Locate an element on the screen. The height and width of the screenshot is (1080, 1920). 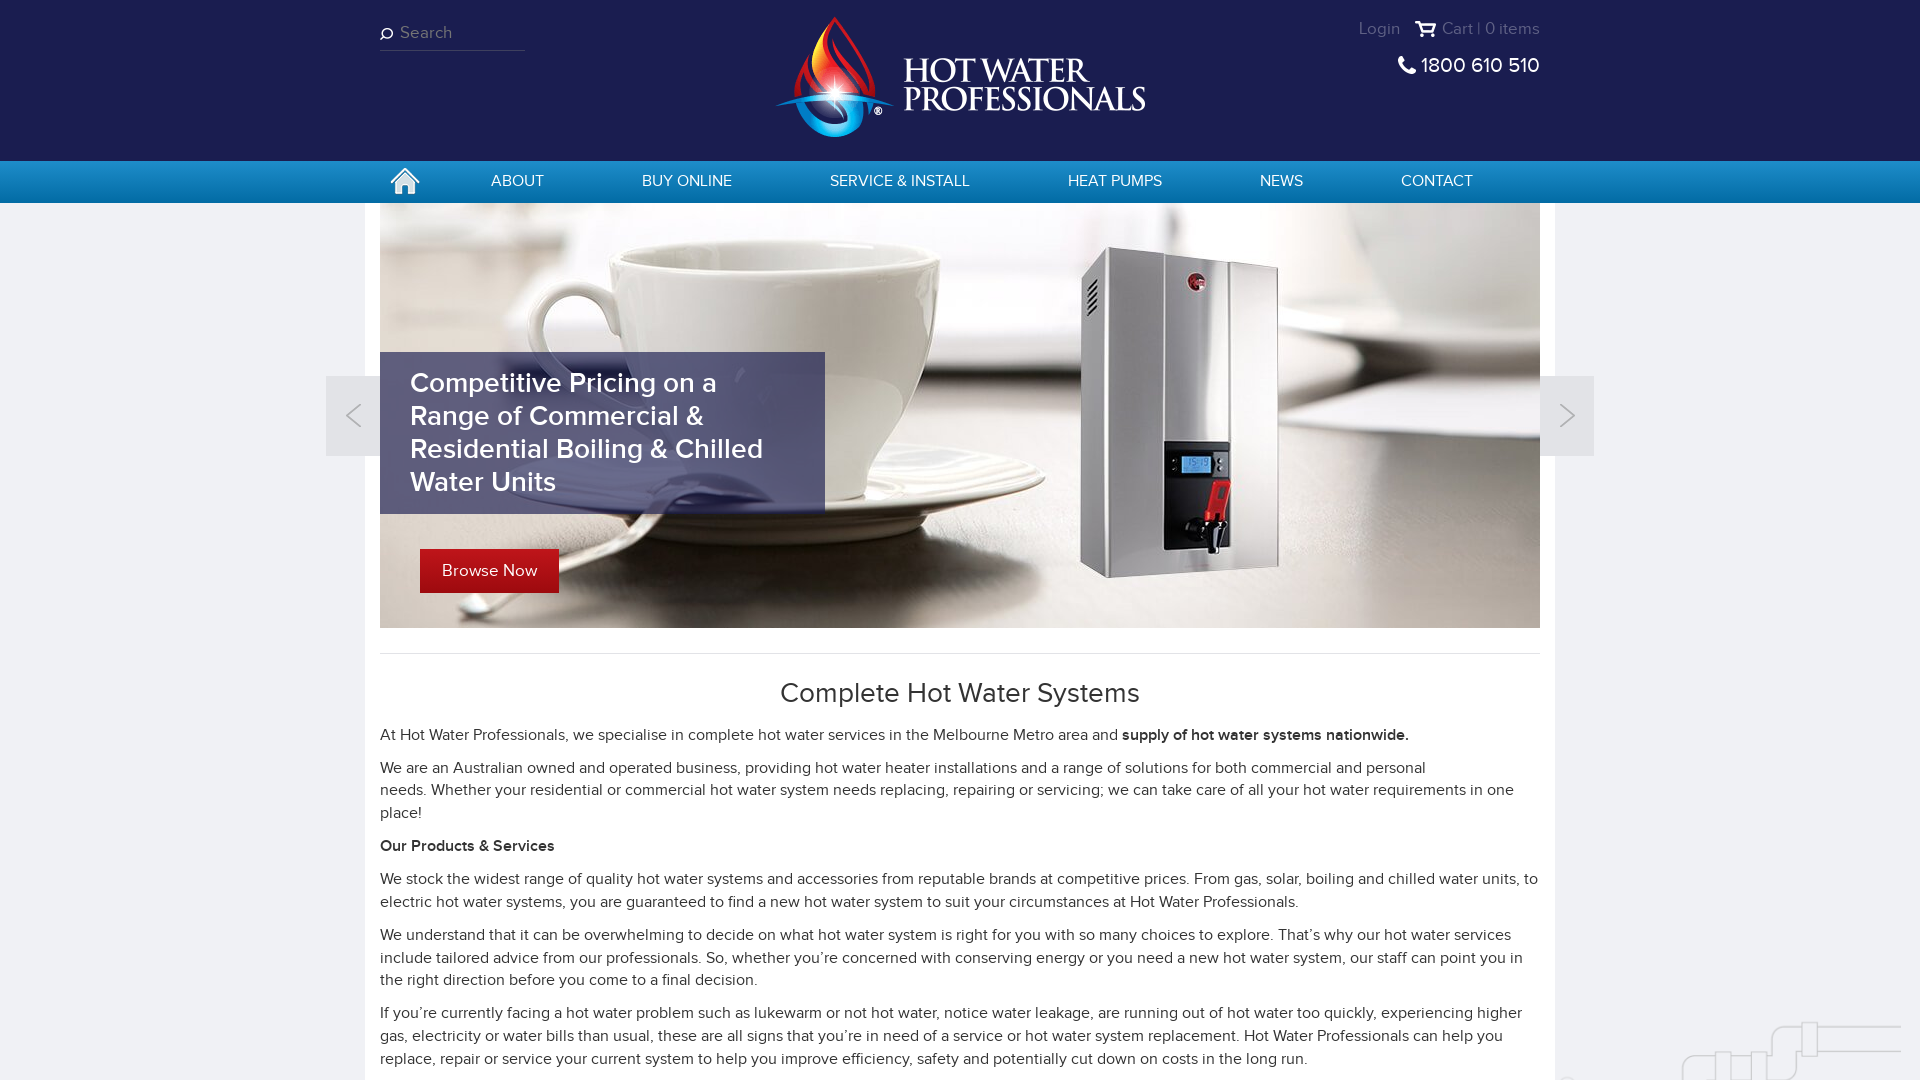
Home is located at coordinates (960, 76).